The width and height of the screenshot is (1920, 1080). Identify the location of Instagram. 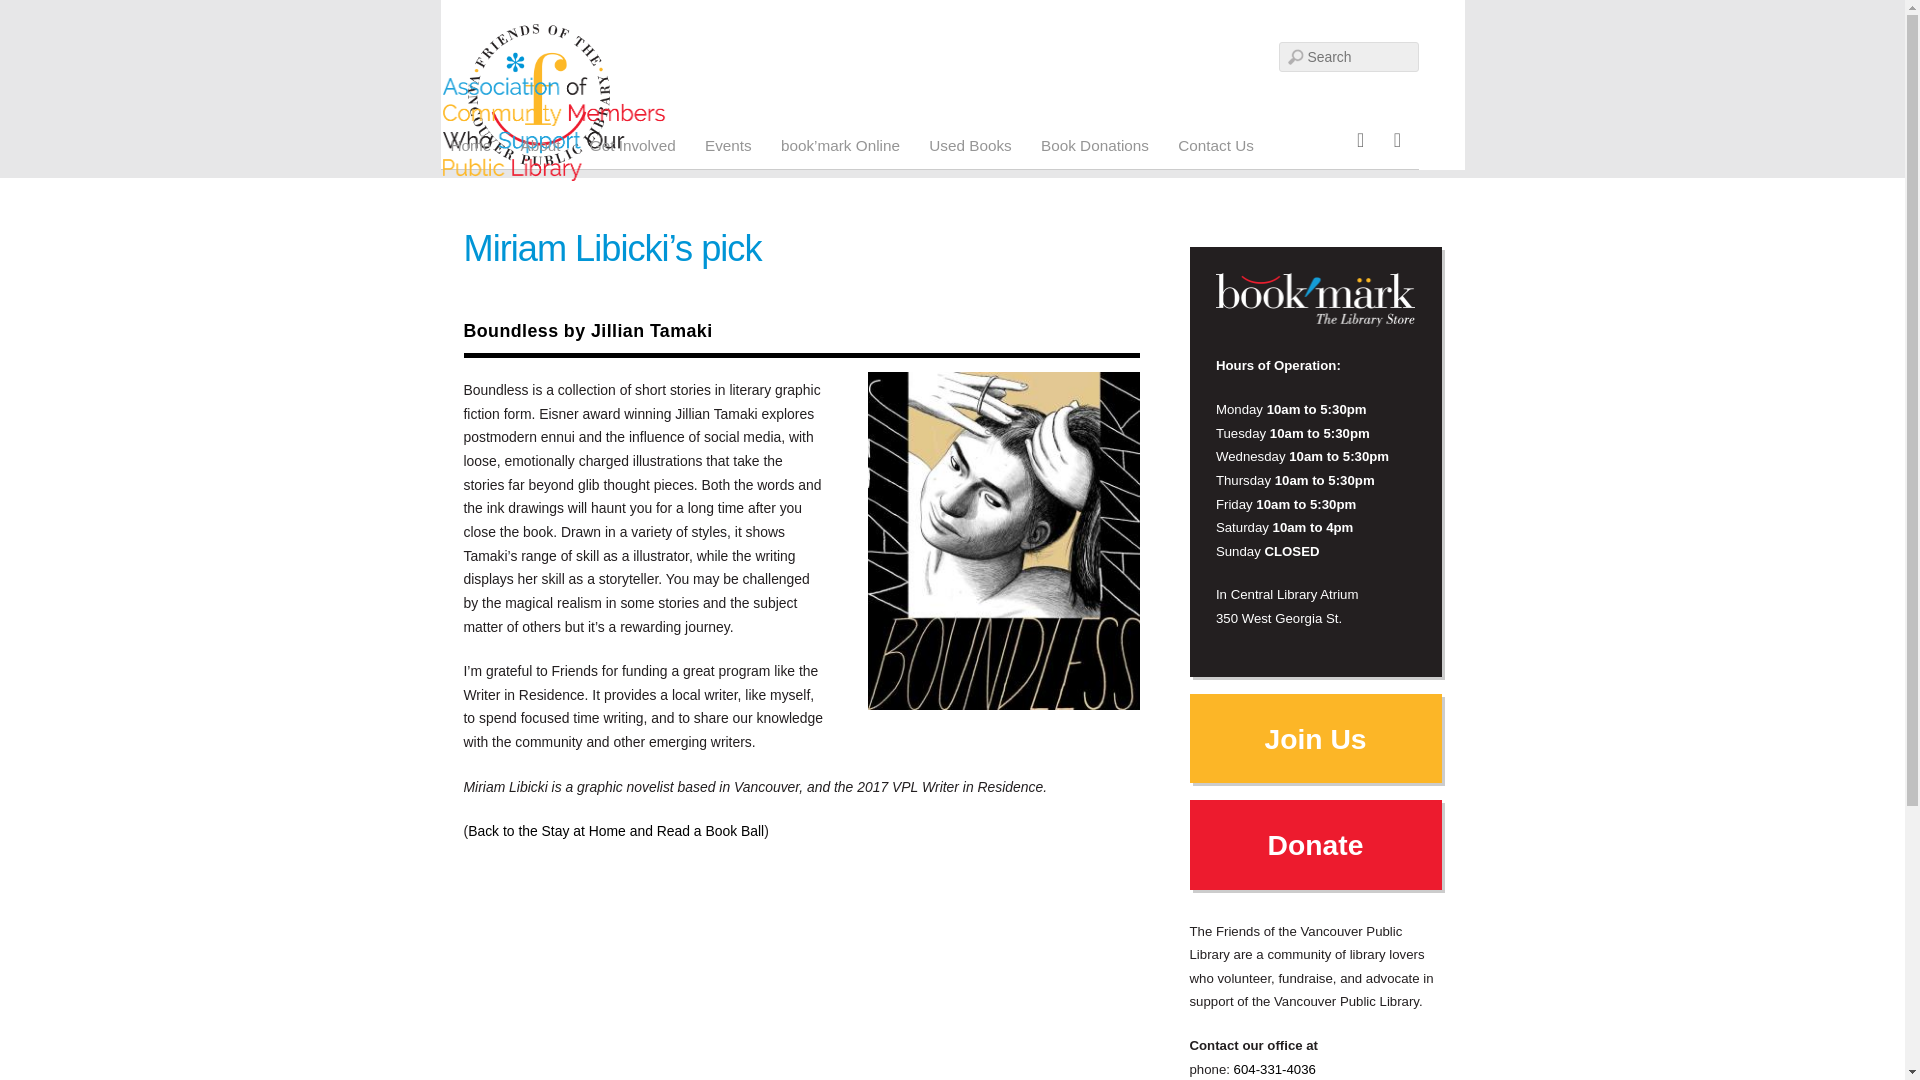
(1360, 138).